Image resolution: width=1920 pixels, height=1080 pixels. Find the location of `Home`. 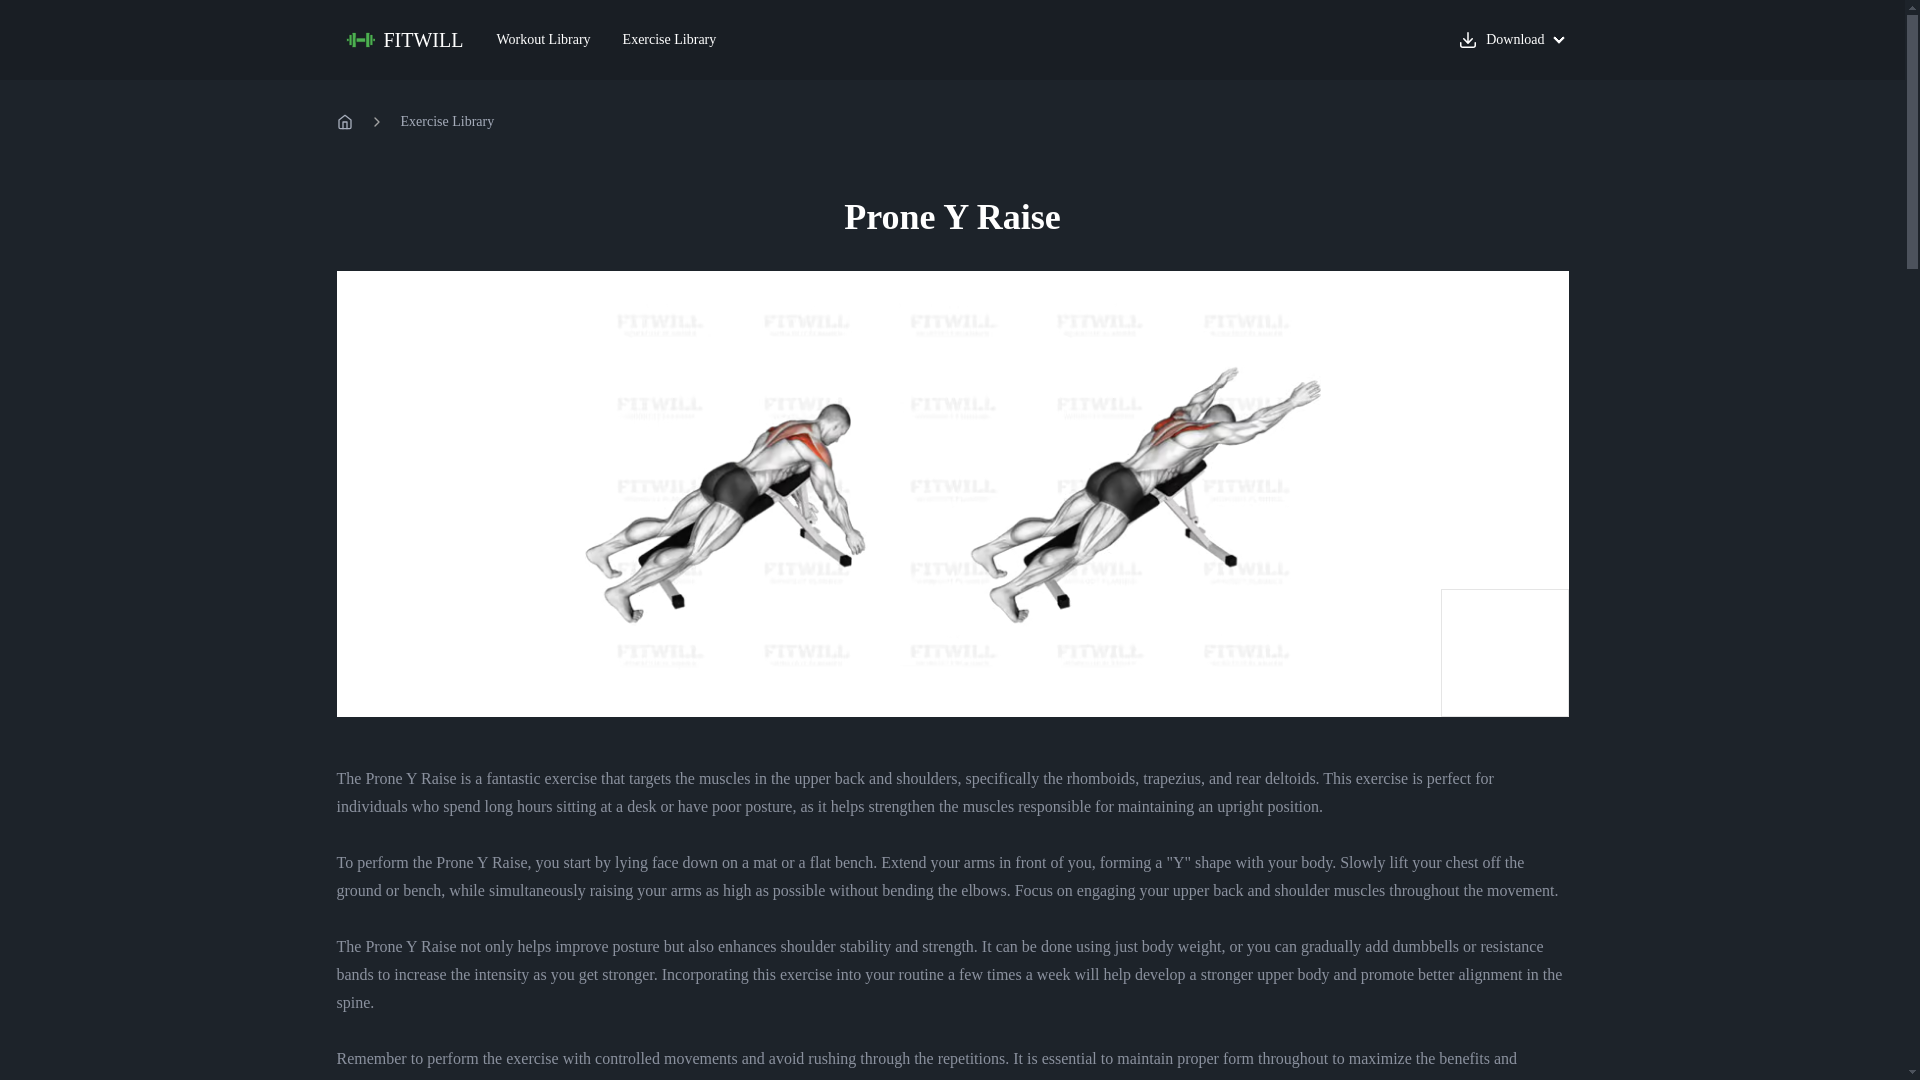

Home is located at coordinates (344, 122).